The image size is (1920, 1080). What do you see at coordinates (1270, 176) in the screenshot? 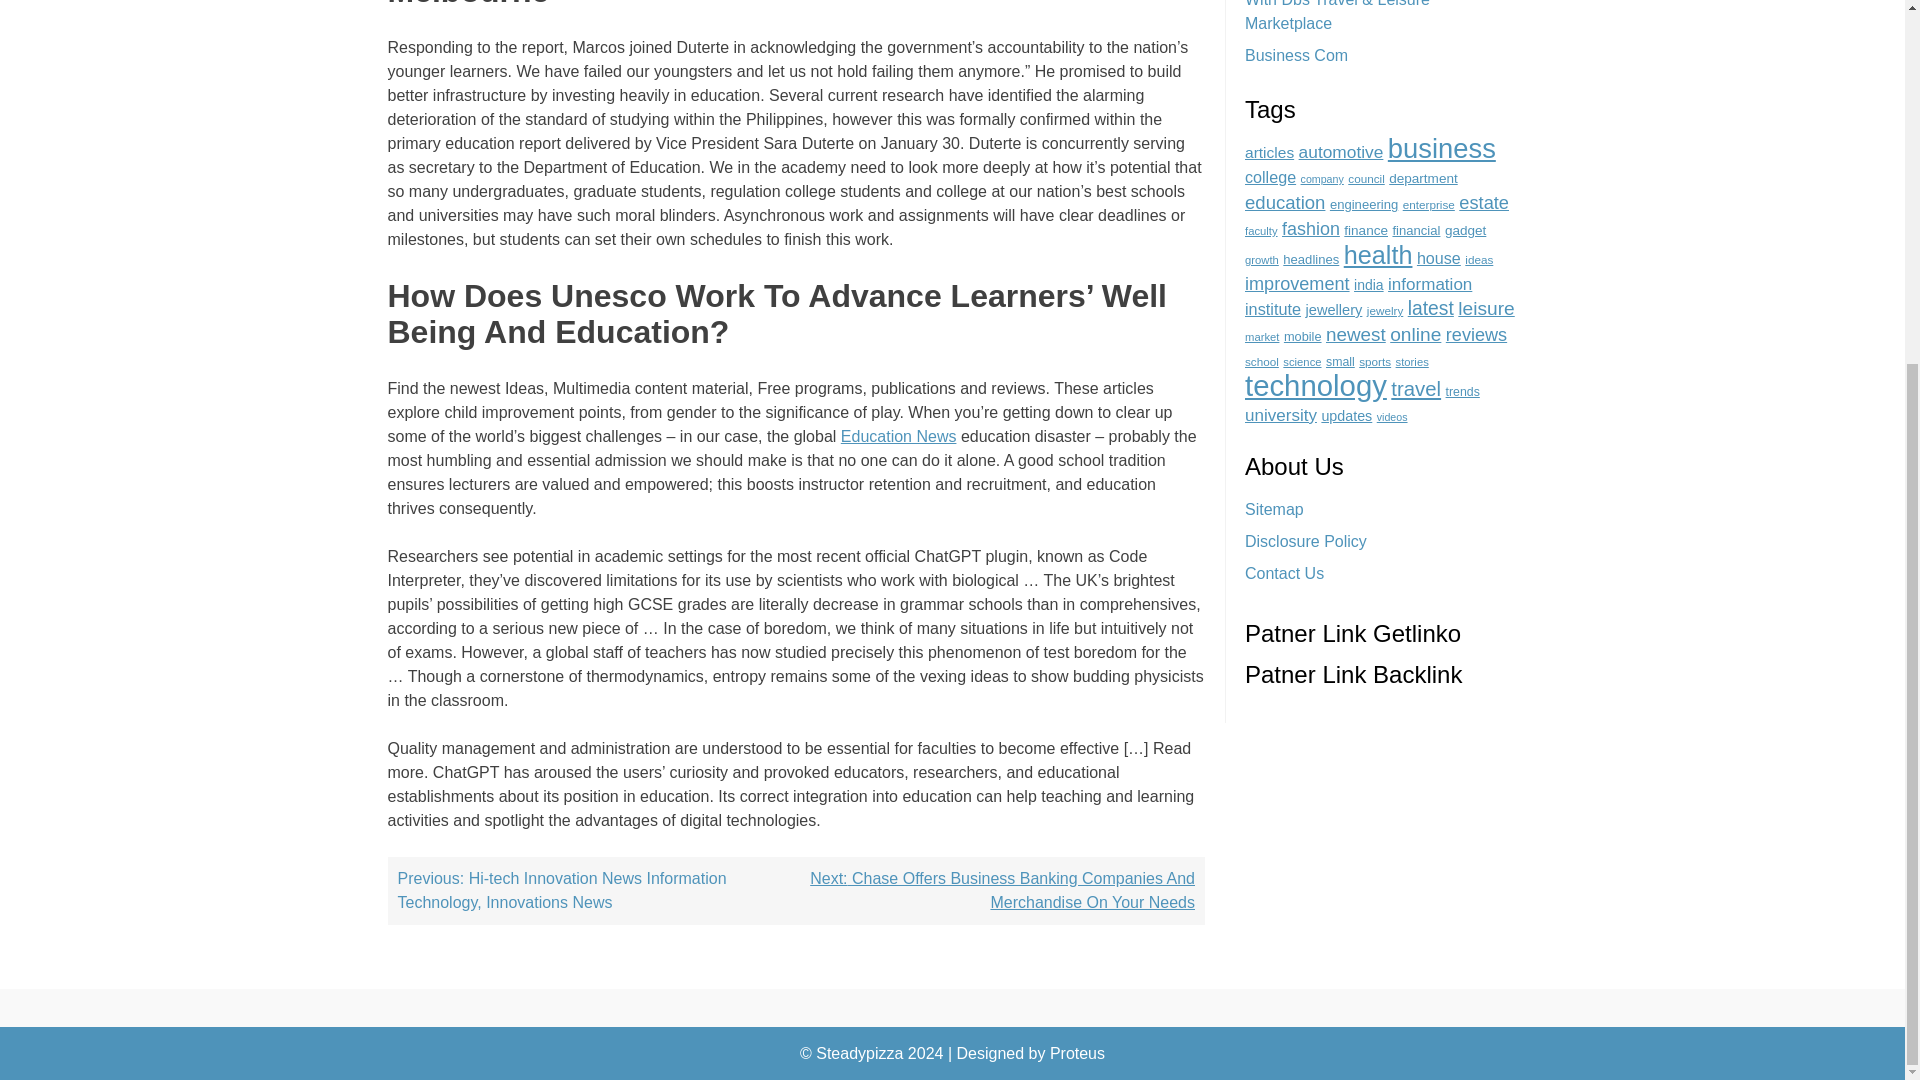
I see `college` at bounding box center [1270, 176].